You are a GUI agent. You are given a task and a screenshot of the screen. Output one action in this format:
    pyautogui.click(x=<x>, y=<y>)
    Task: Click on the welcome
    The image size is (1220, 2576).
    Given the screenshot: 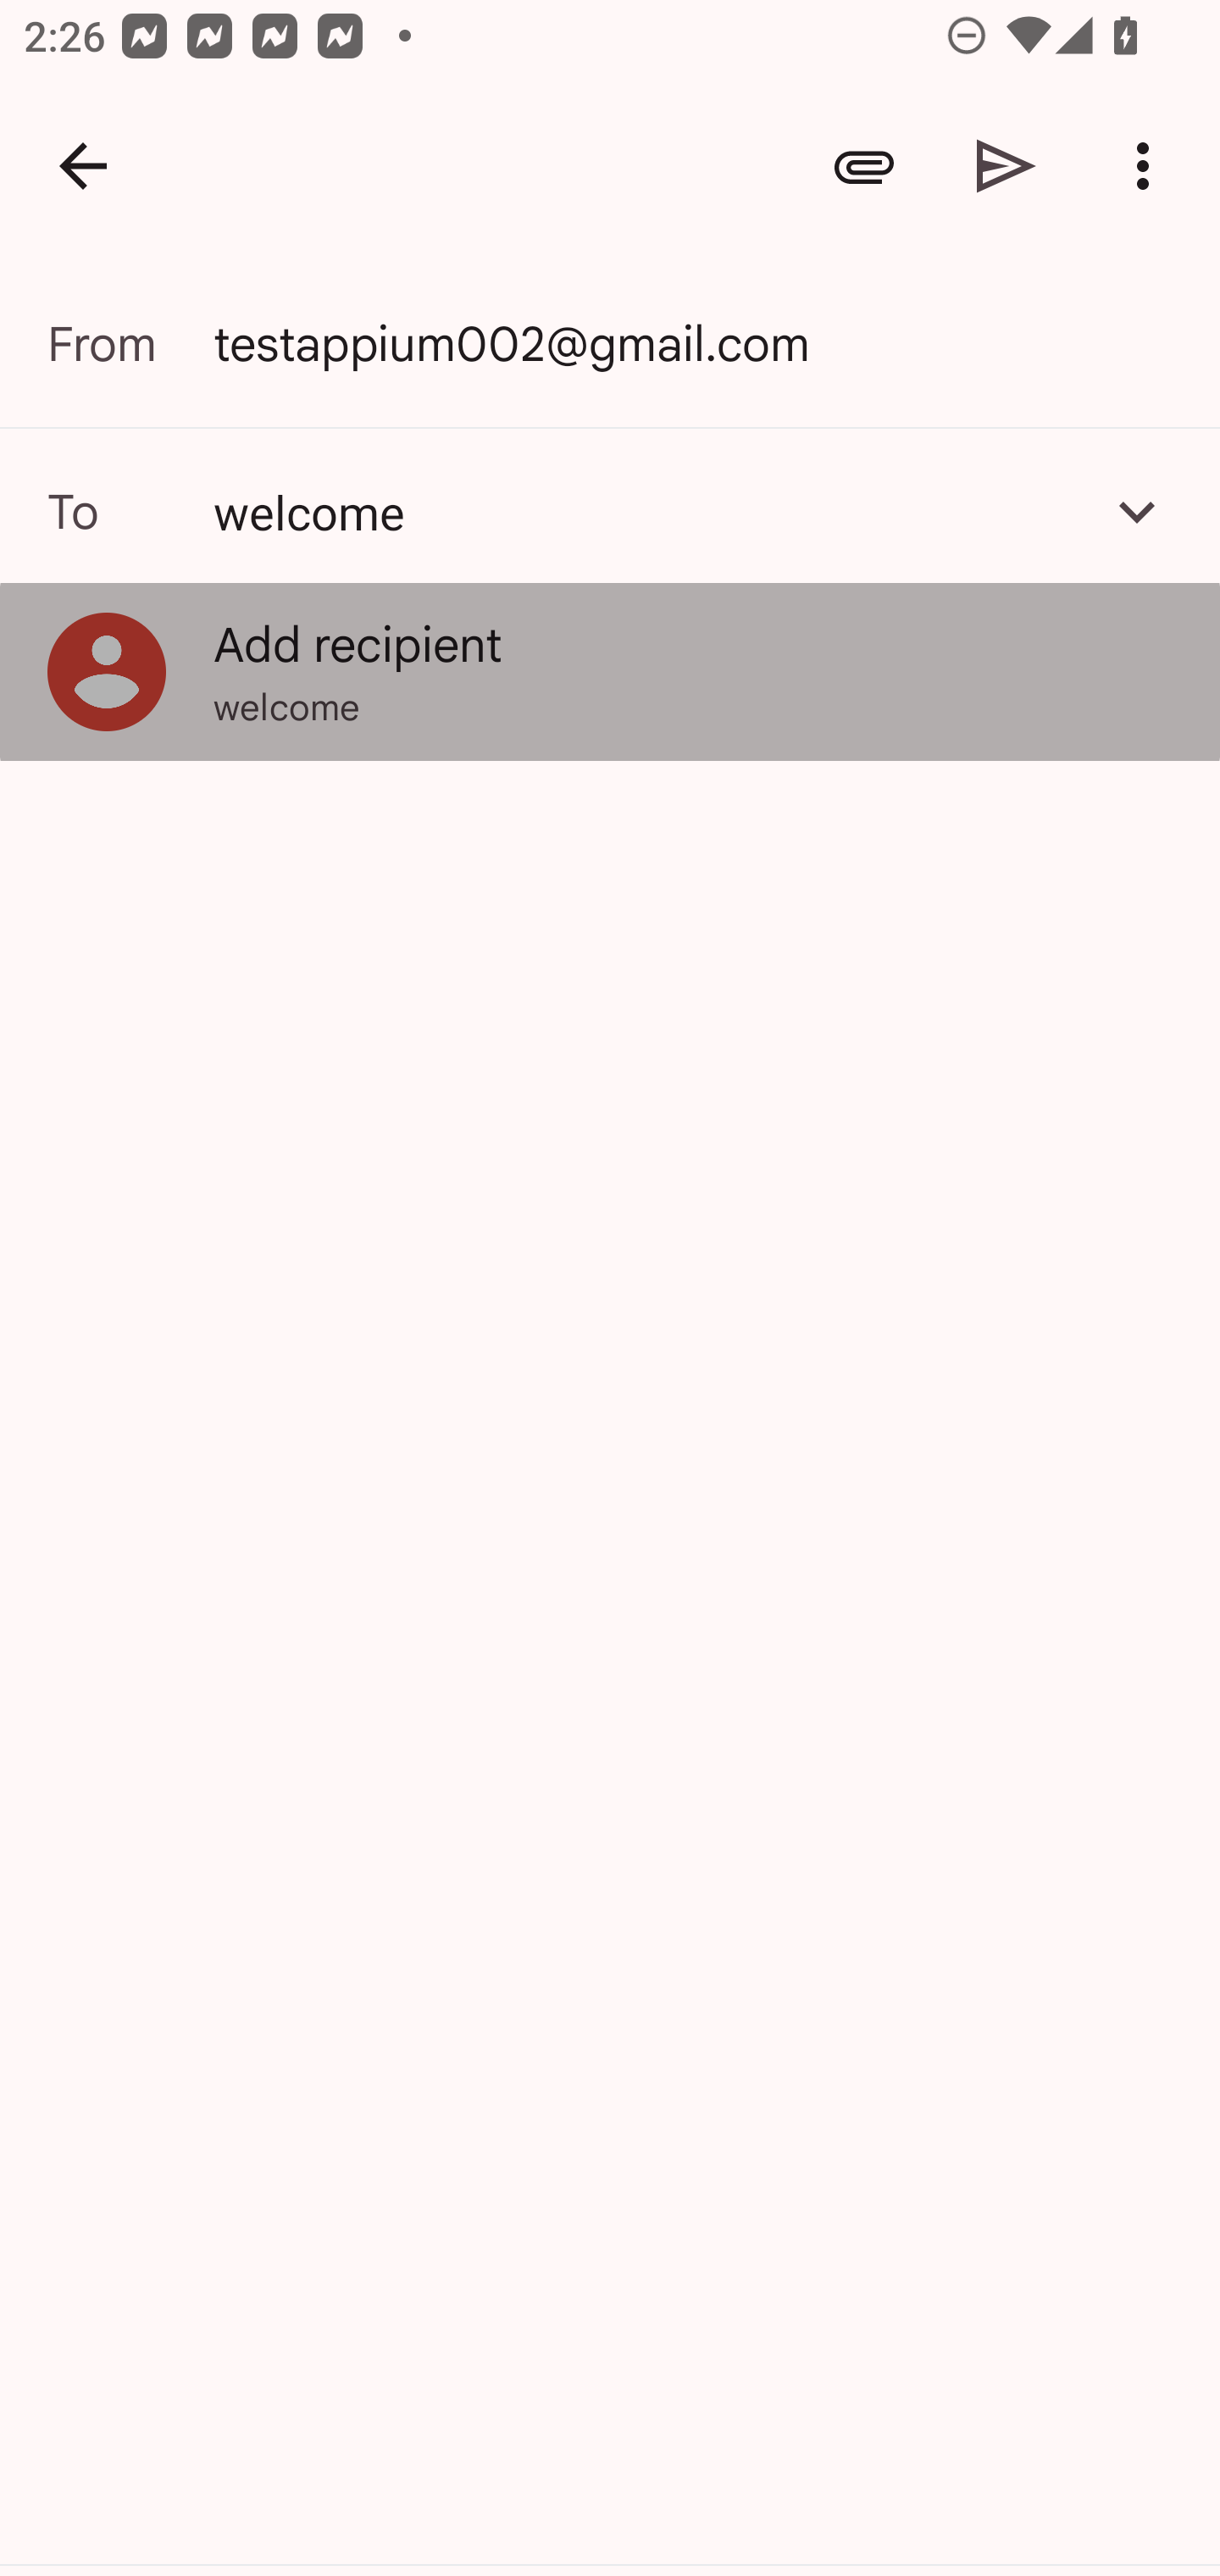 What is the action you would take?
    pyautogui.click(x=645, y=511)
    